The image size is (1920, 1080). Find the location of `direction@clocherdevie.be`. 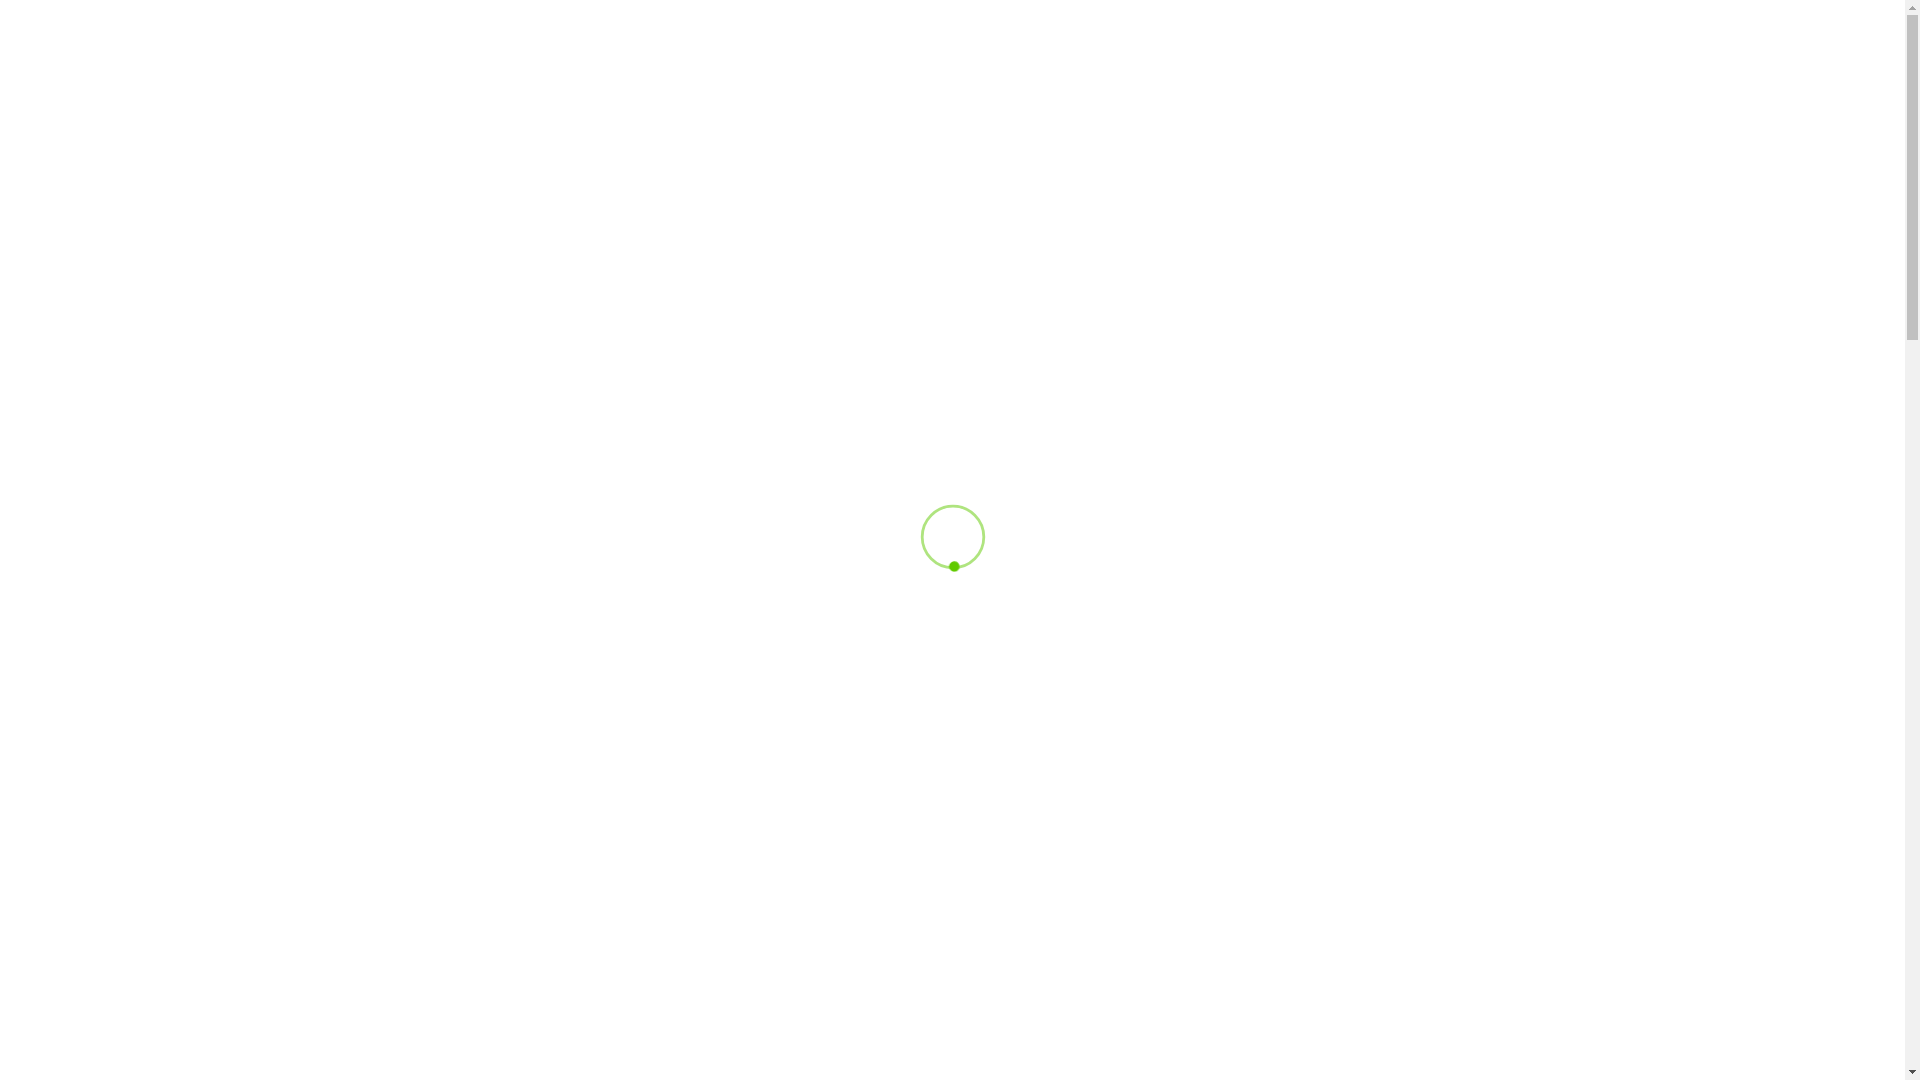

direction@clocherdevie.be is located at coordinates (272, 14).